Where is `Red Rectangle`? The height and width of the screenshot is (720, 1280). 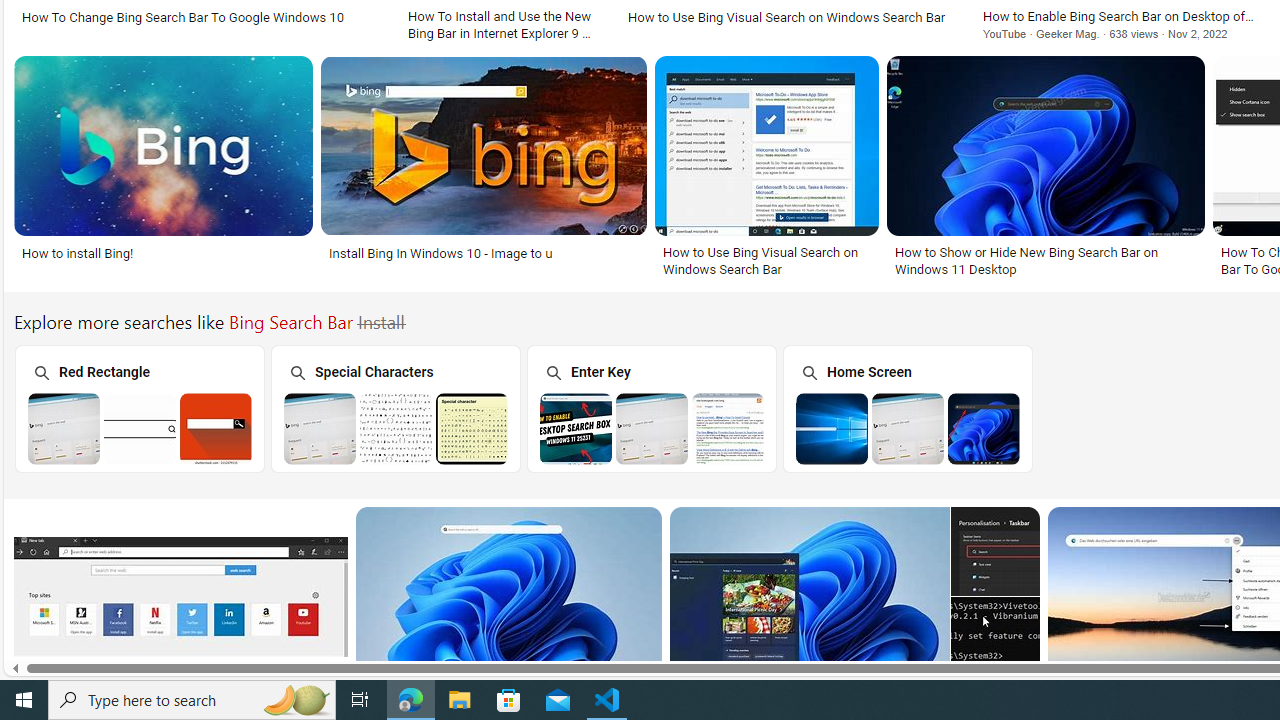
Red Rectangle is located at coordinates (138, 408).